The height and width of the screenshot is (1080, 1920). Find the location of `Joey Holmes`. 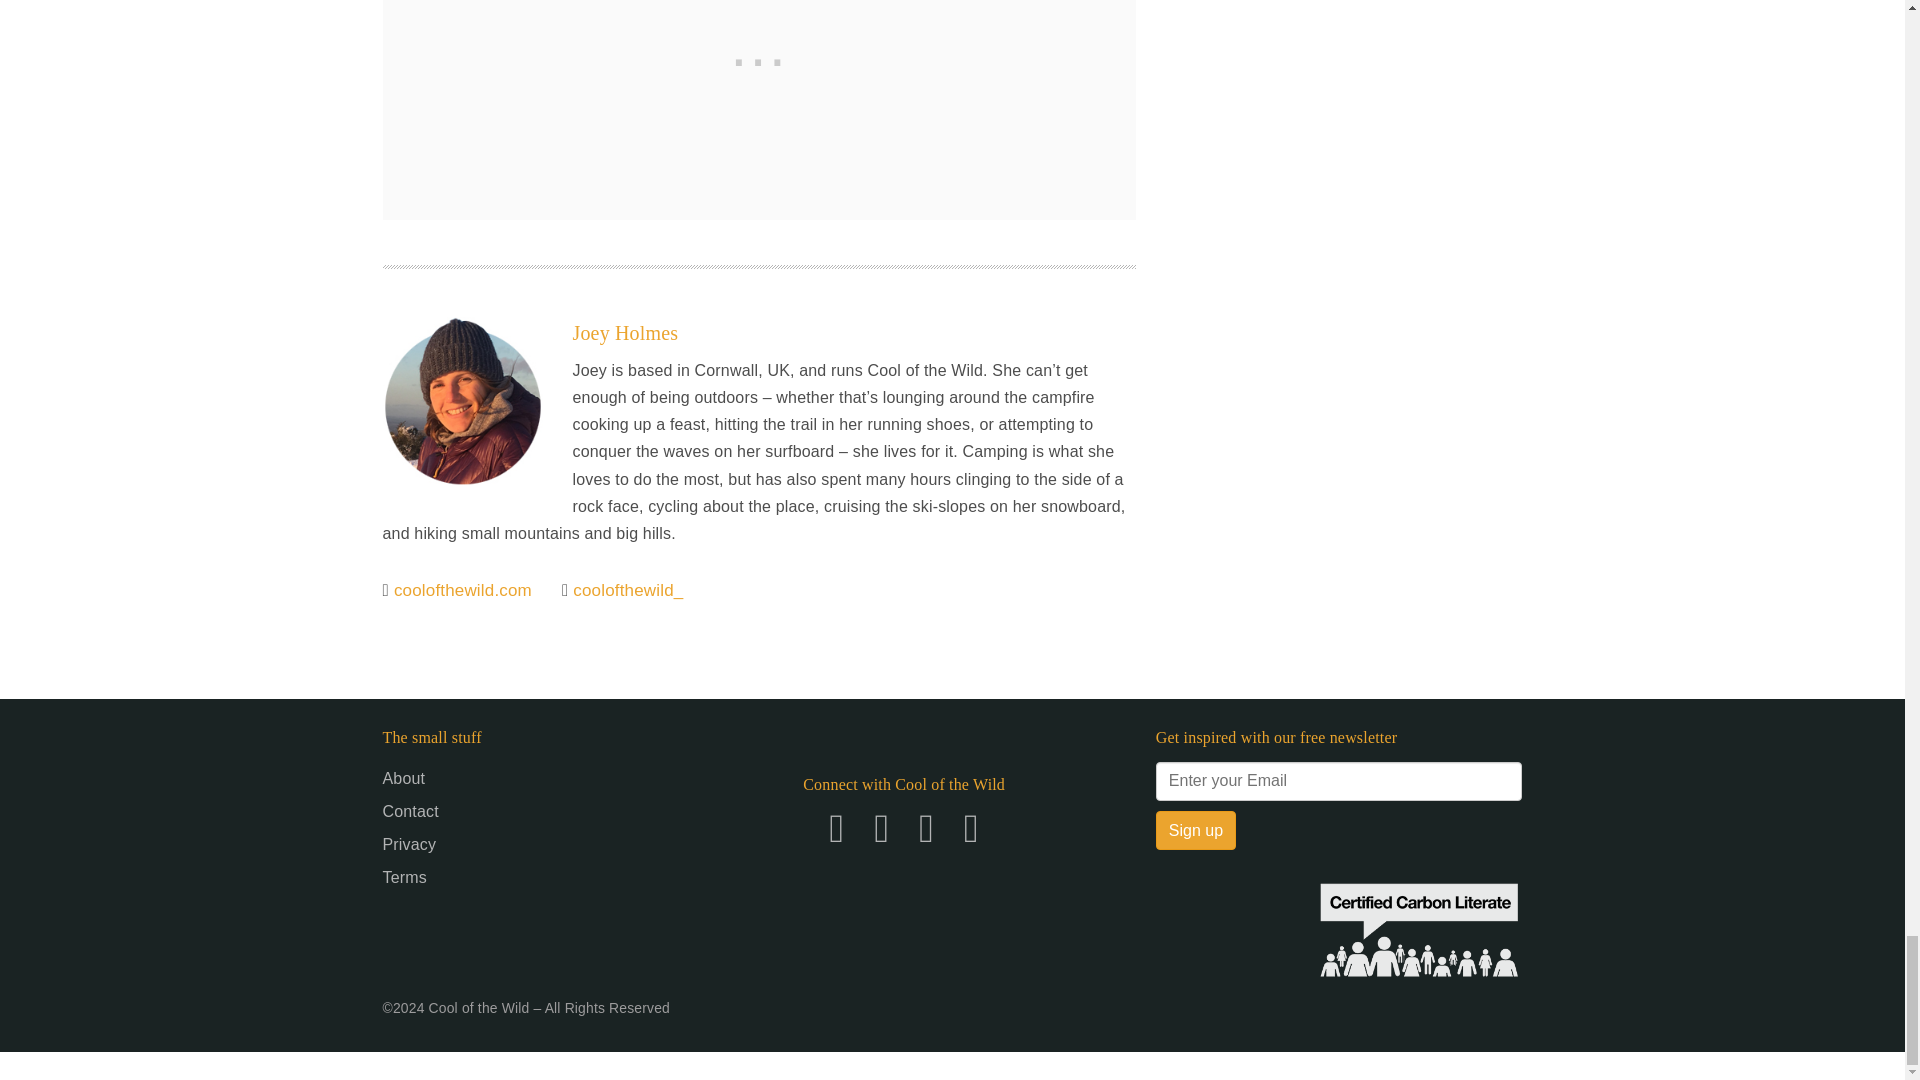

Joey Holmes is located at coordinates (624, 332).